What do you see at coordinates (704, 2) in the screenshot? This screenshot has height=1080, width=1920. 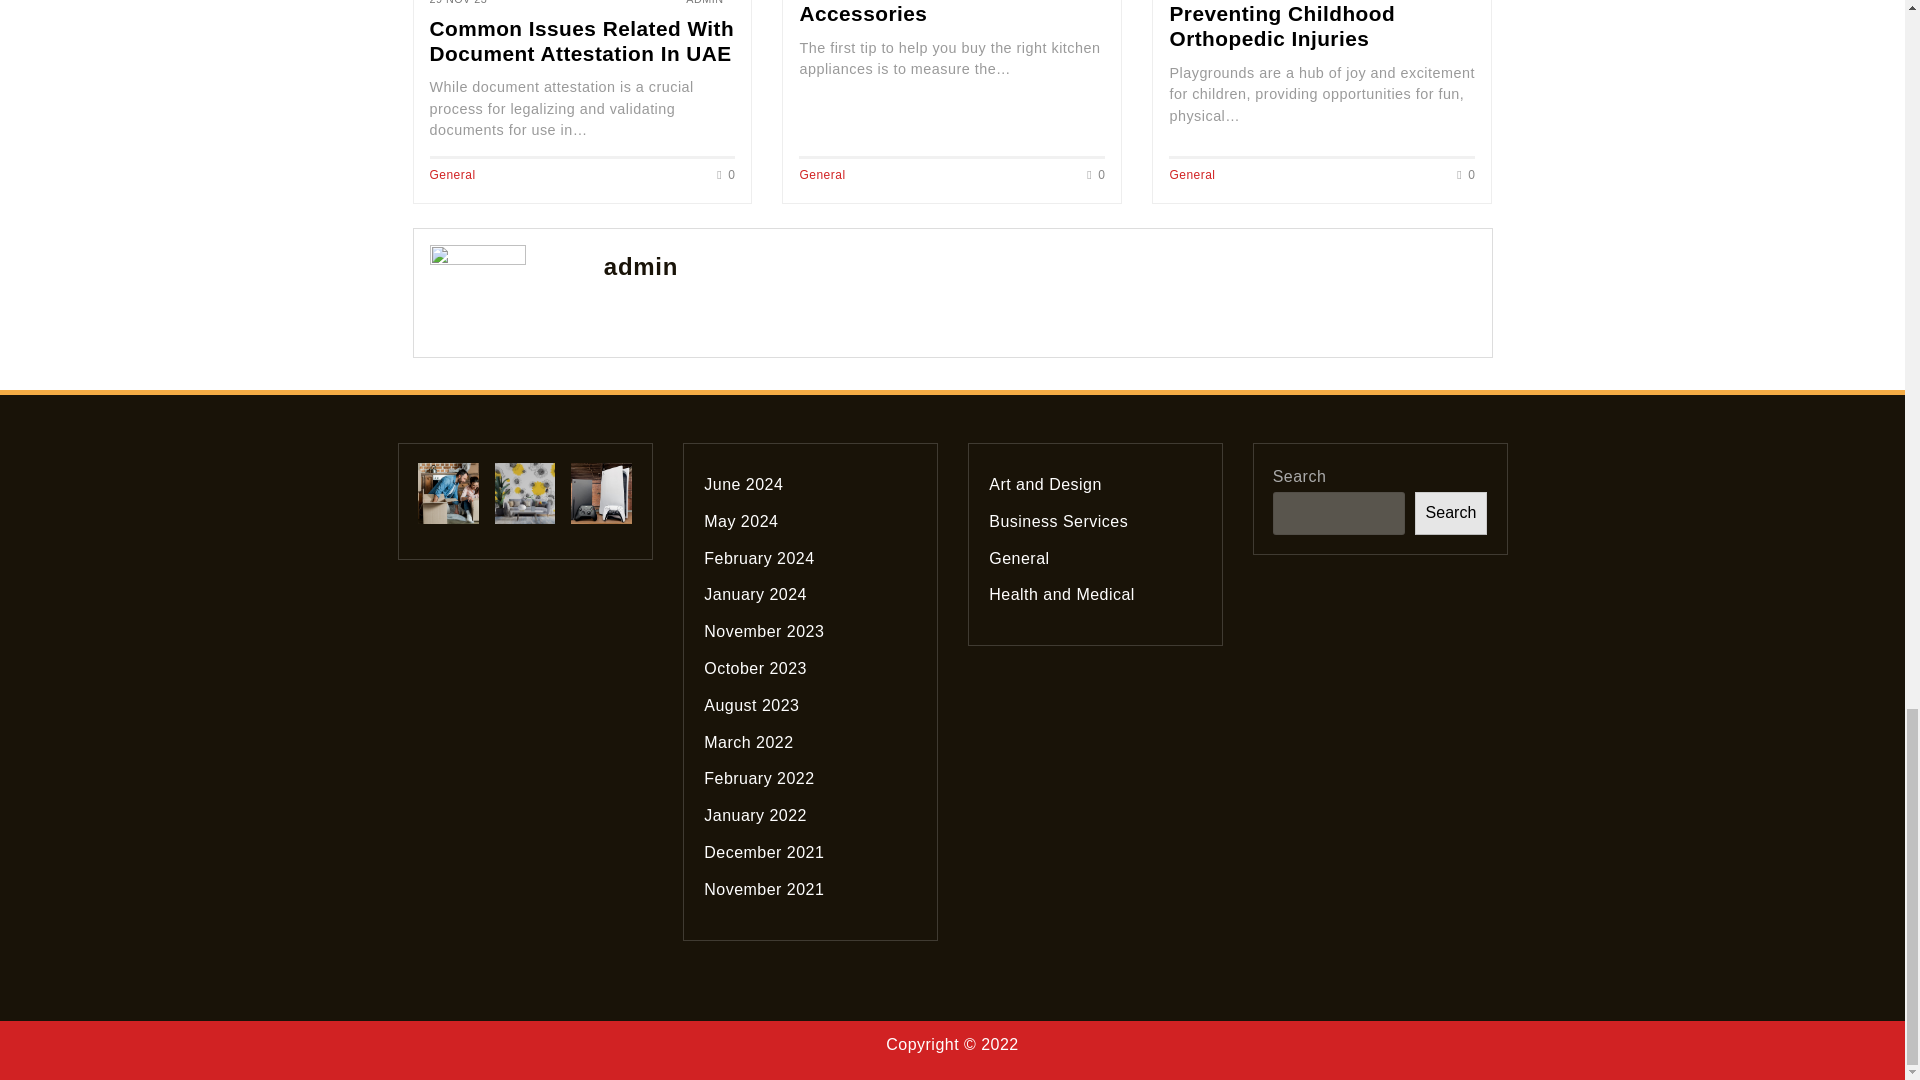 I see `ADMIN` at bounding box center [704, 2].